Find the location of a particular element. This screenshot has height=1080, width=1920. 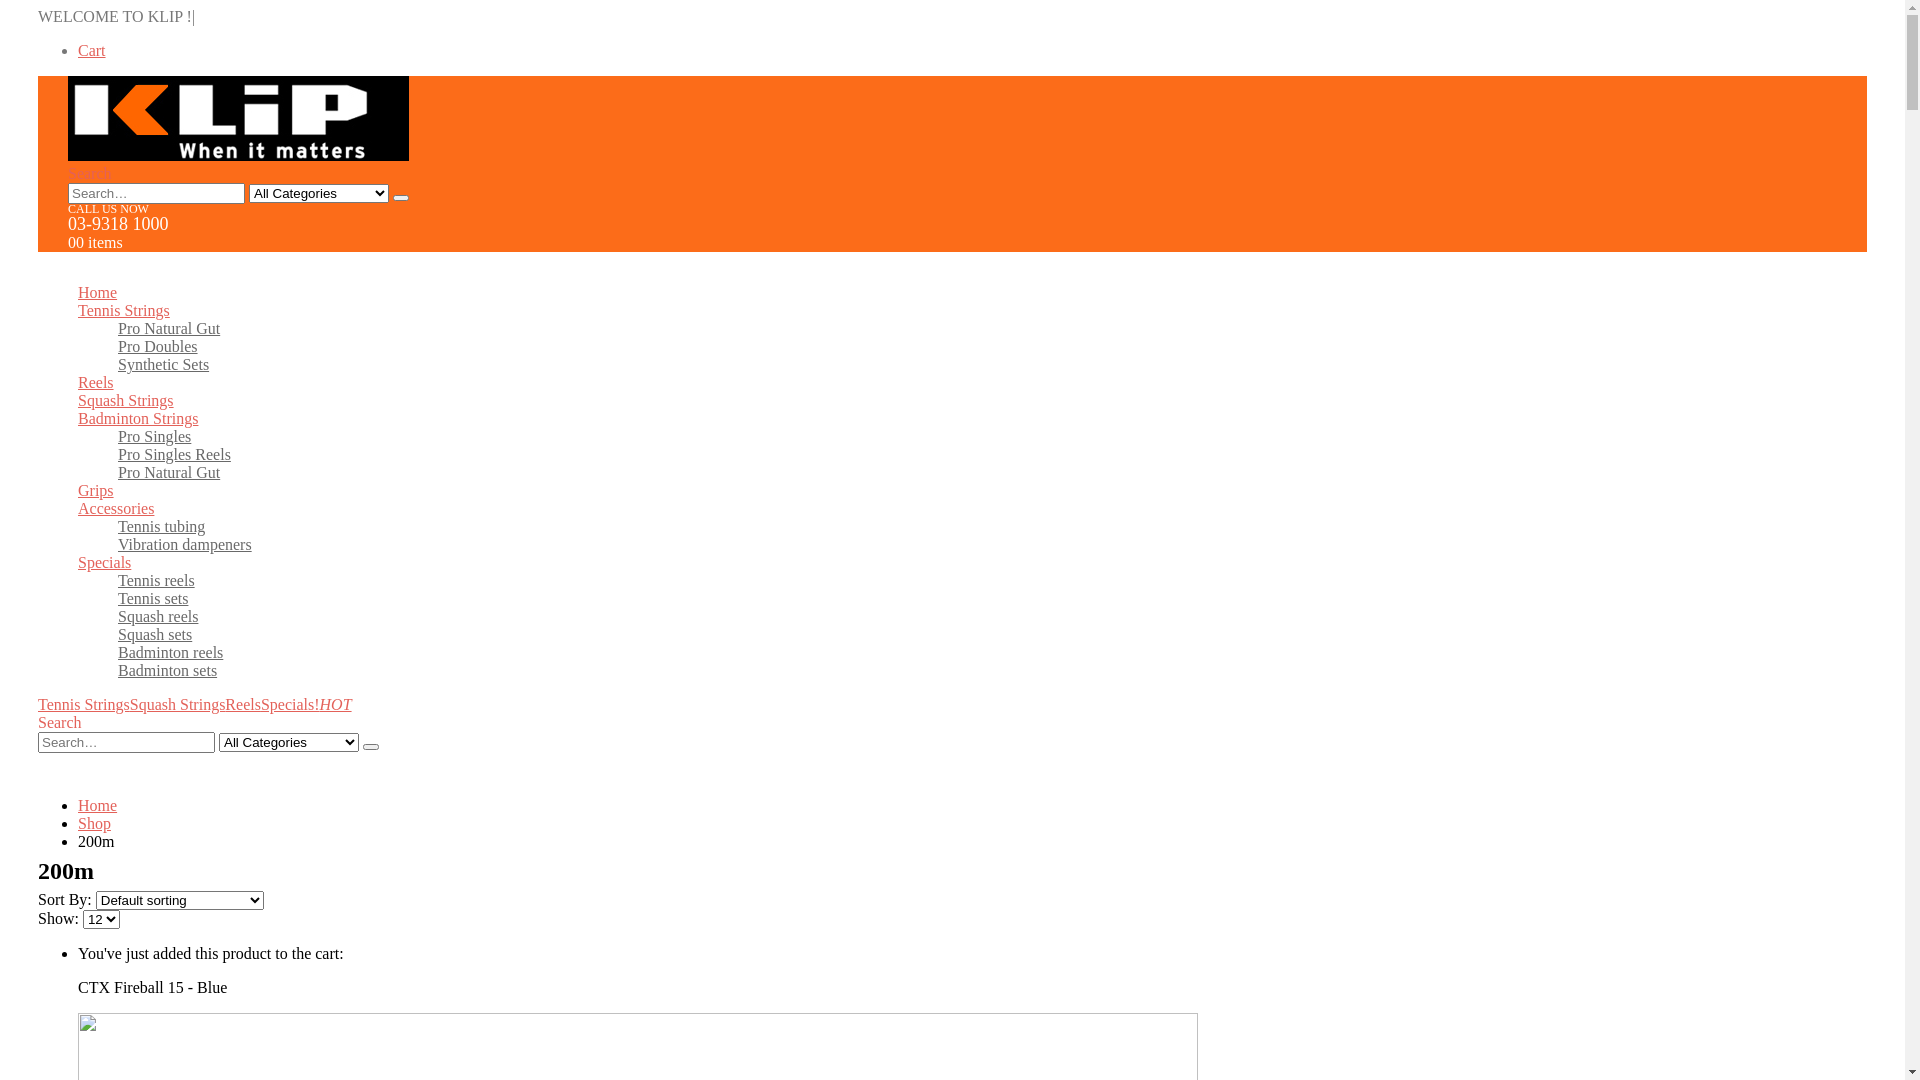

KLIP - When it matters is located at coordinates (238, 156).